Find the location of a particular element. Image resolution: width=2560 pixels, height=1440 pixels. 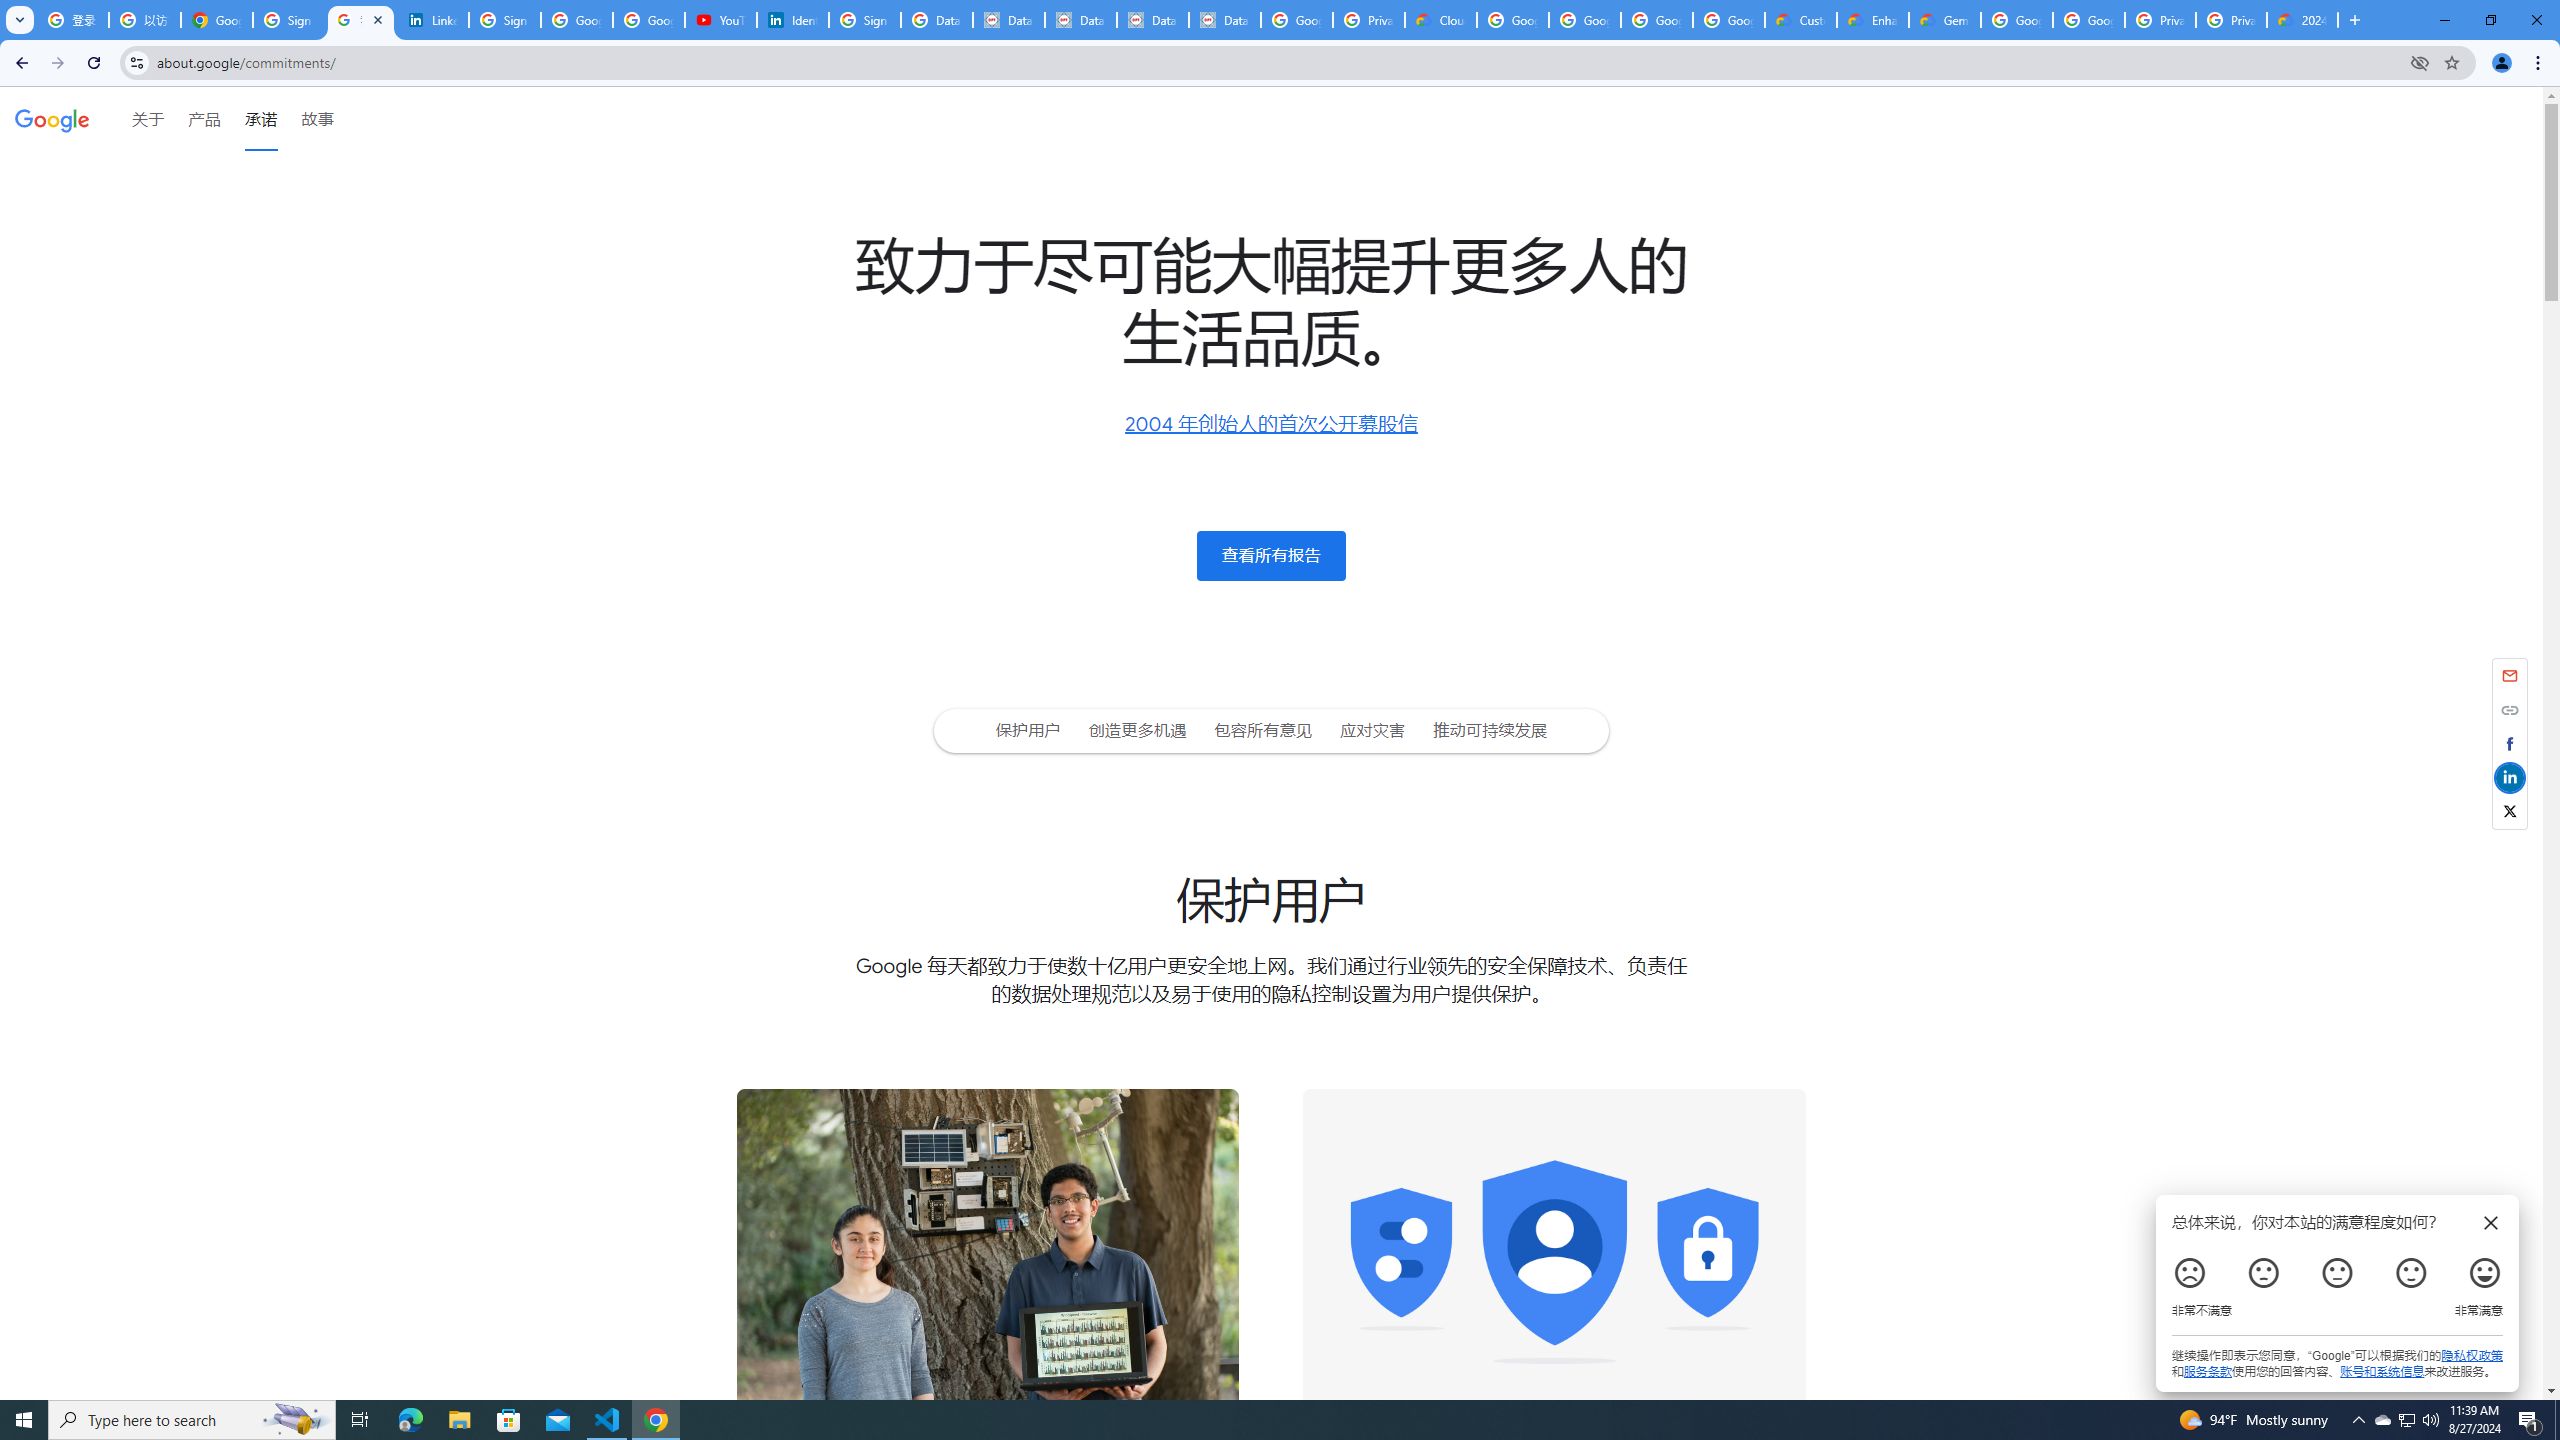

Gemini for Business and Developers | Google Cloud is located at coordinates (1944, 20).